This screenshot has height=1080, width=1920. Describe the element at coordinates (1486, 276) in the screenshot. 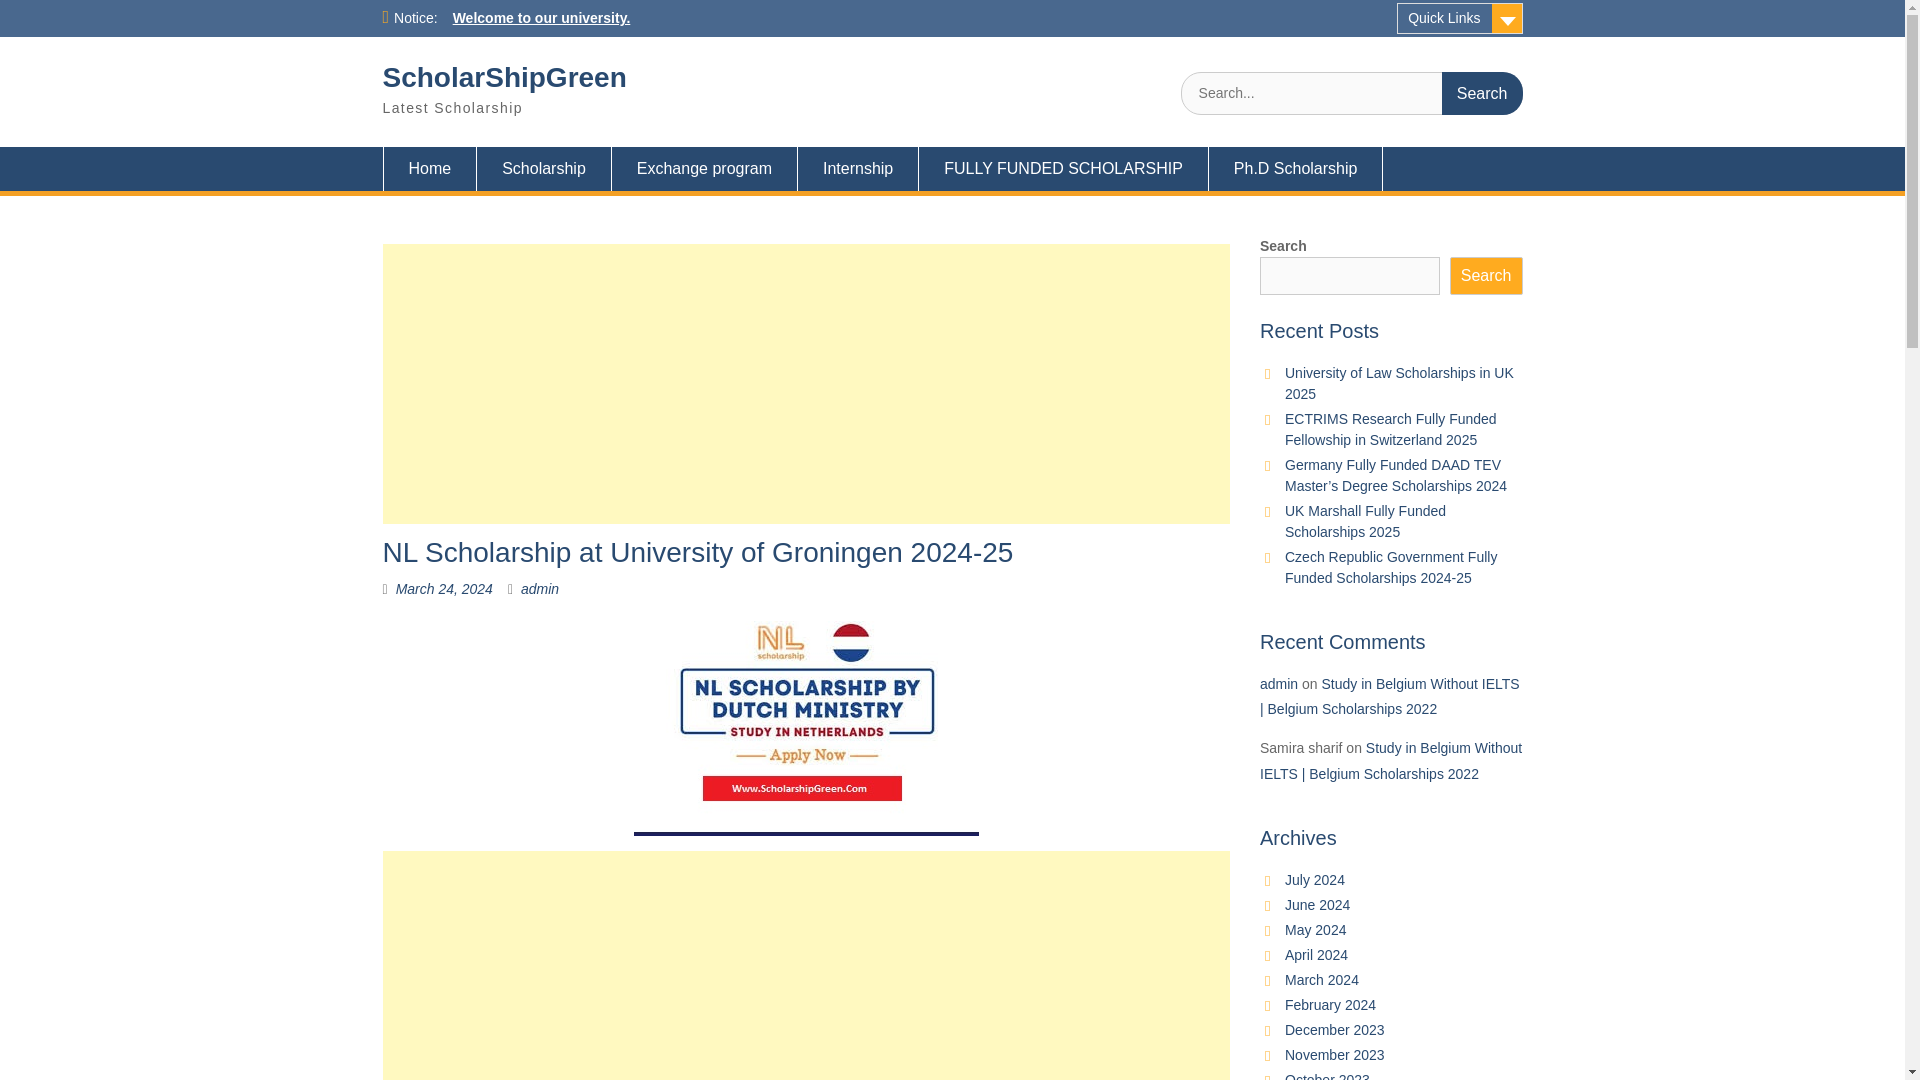

I see `Search` at that location.